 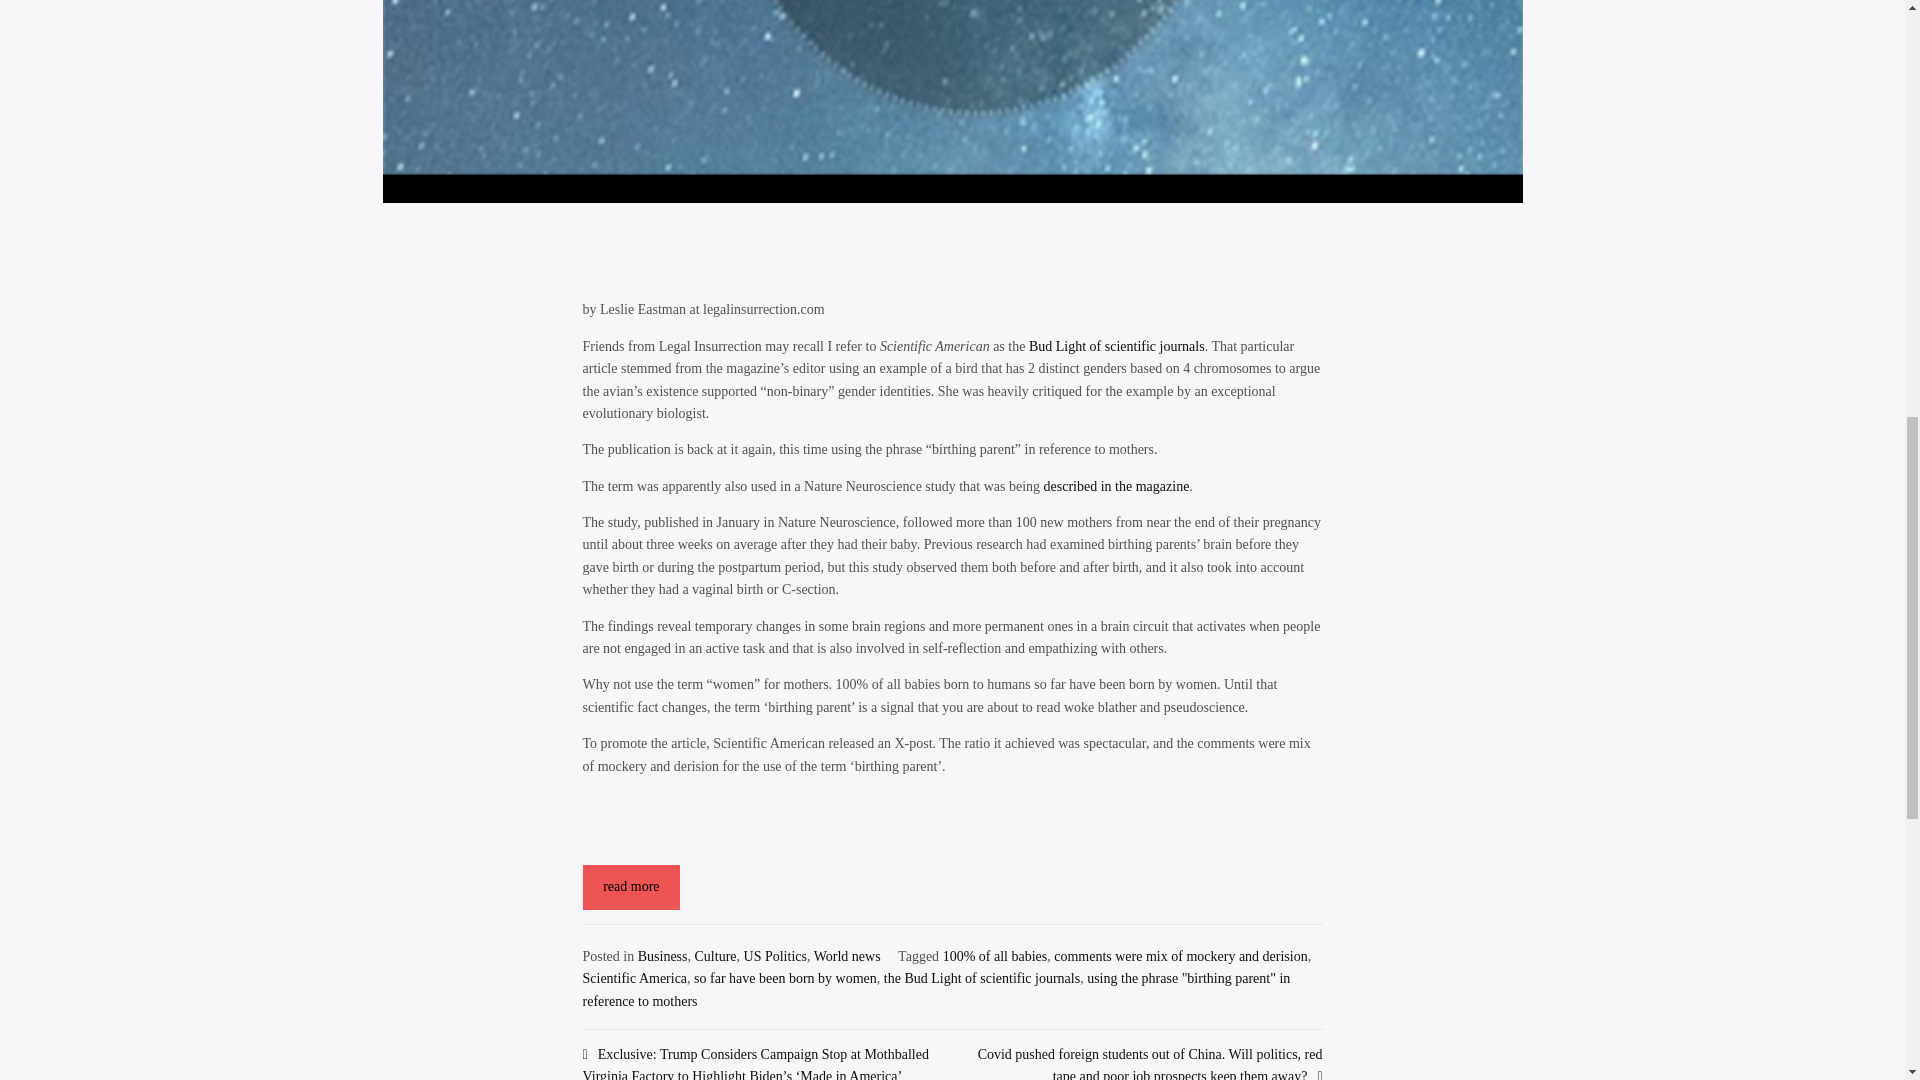 I want to click on comments were mix of mockery and derision, so click(x=1180, y=956).